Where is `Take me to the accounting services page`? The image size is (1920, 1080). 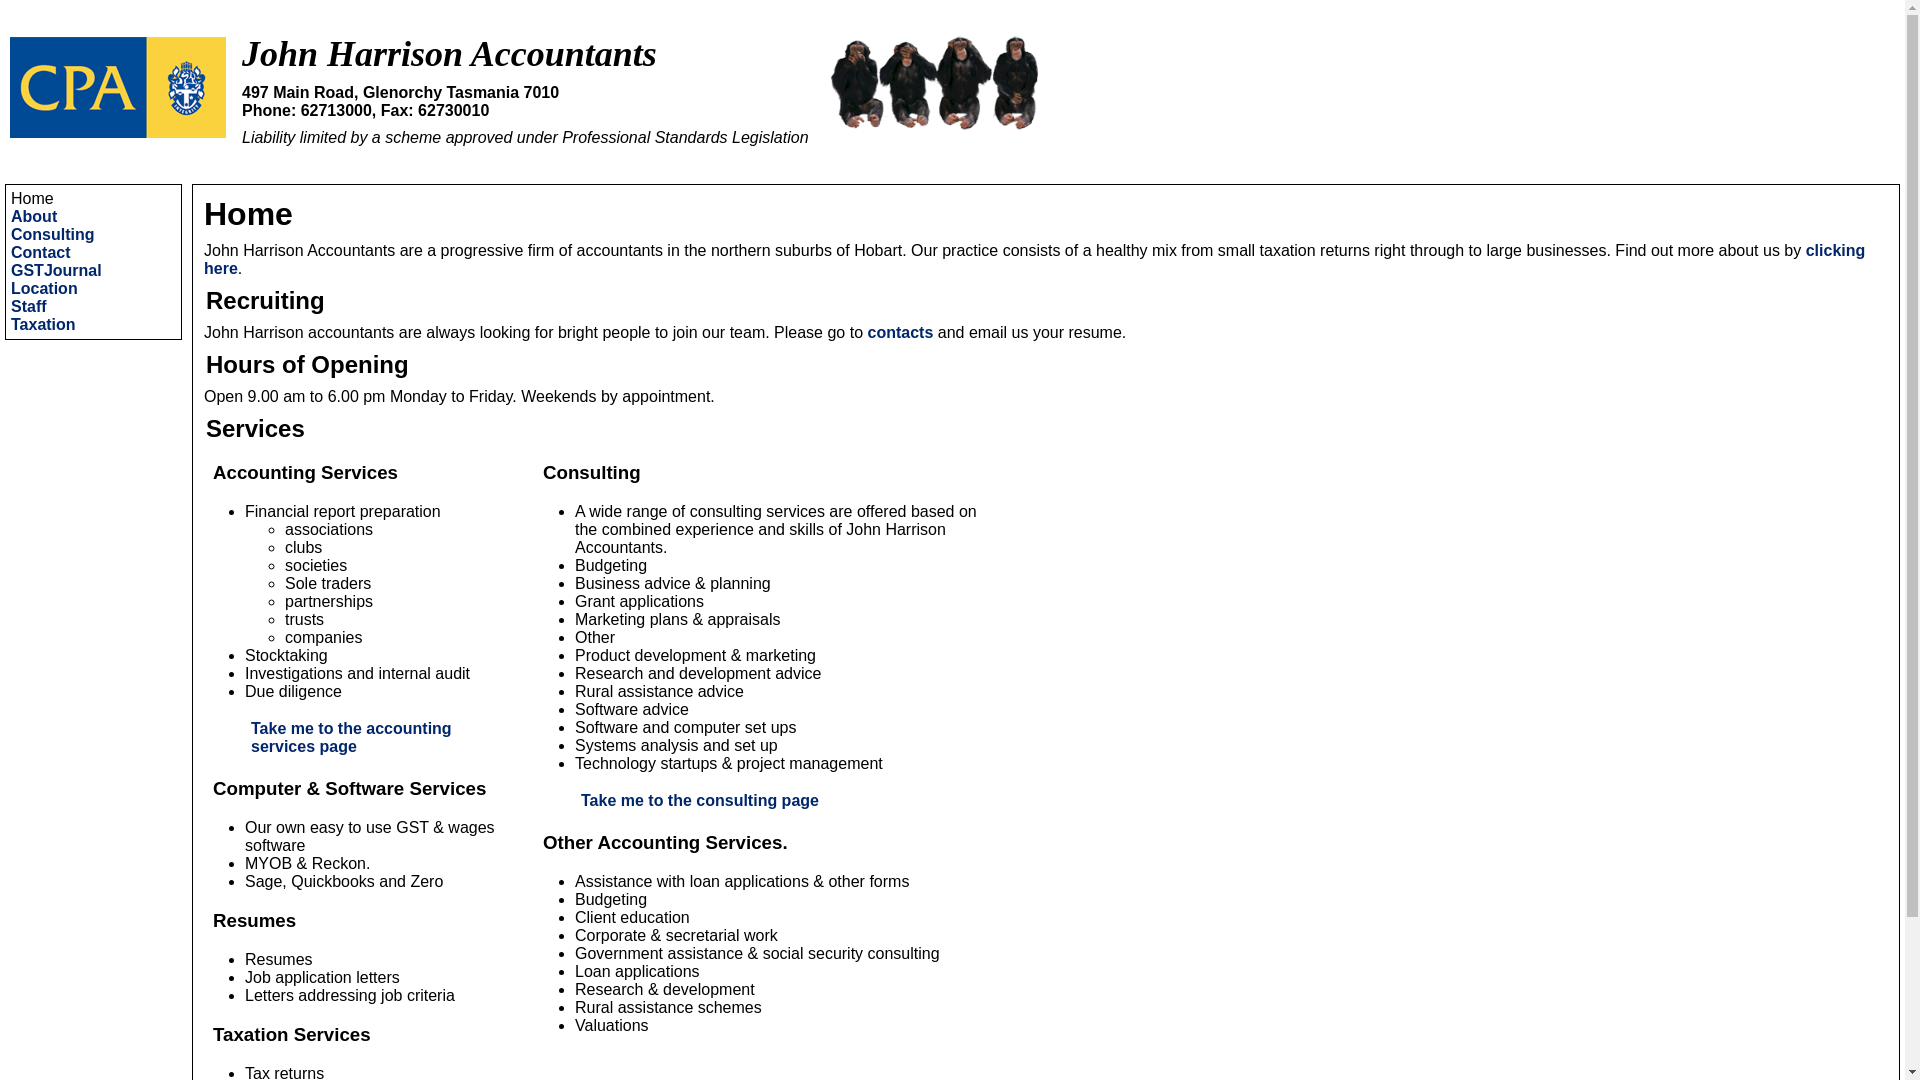 Take me to the accounting services page is located at coordinates (352, 738).